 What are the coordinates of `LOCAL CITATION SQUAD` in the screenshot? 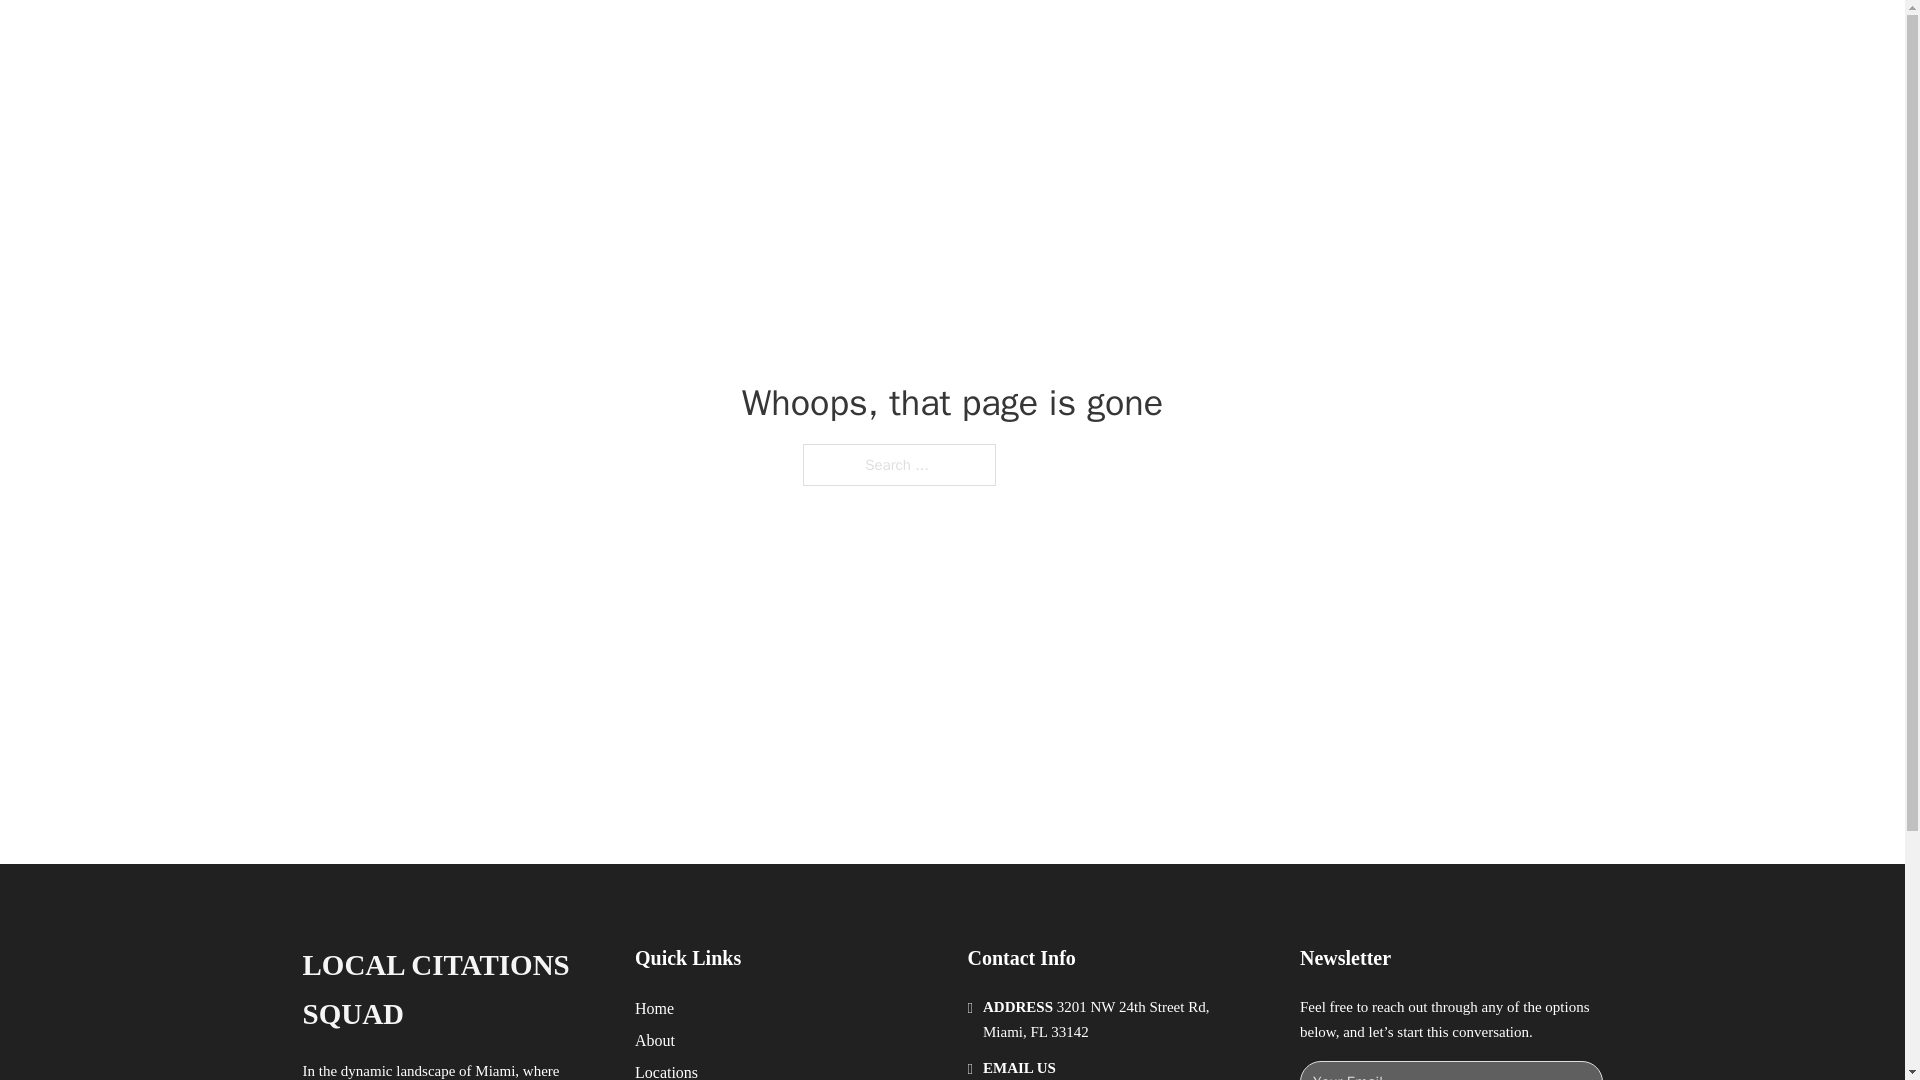 It's located at (565, 38).